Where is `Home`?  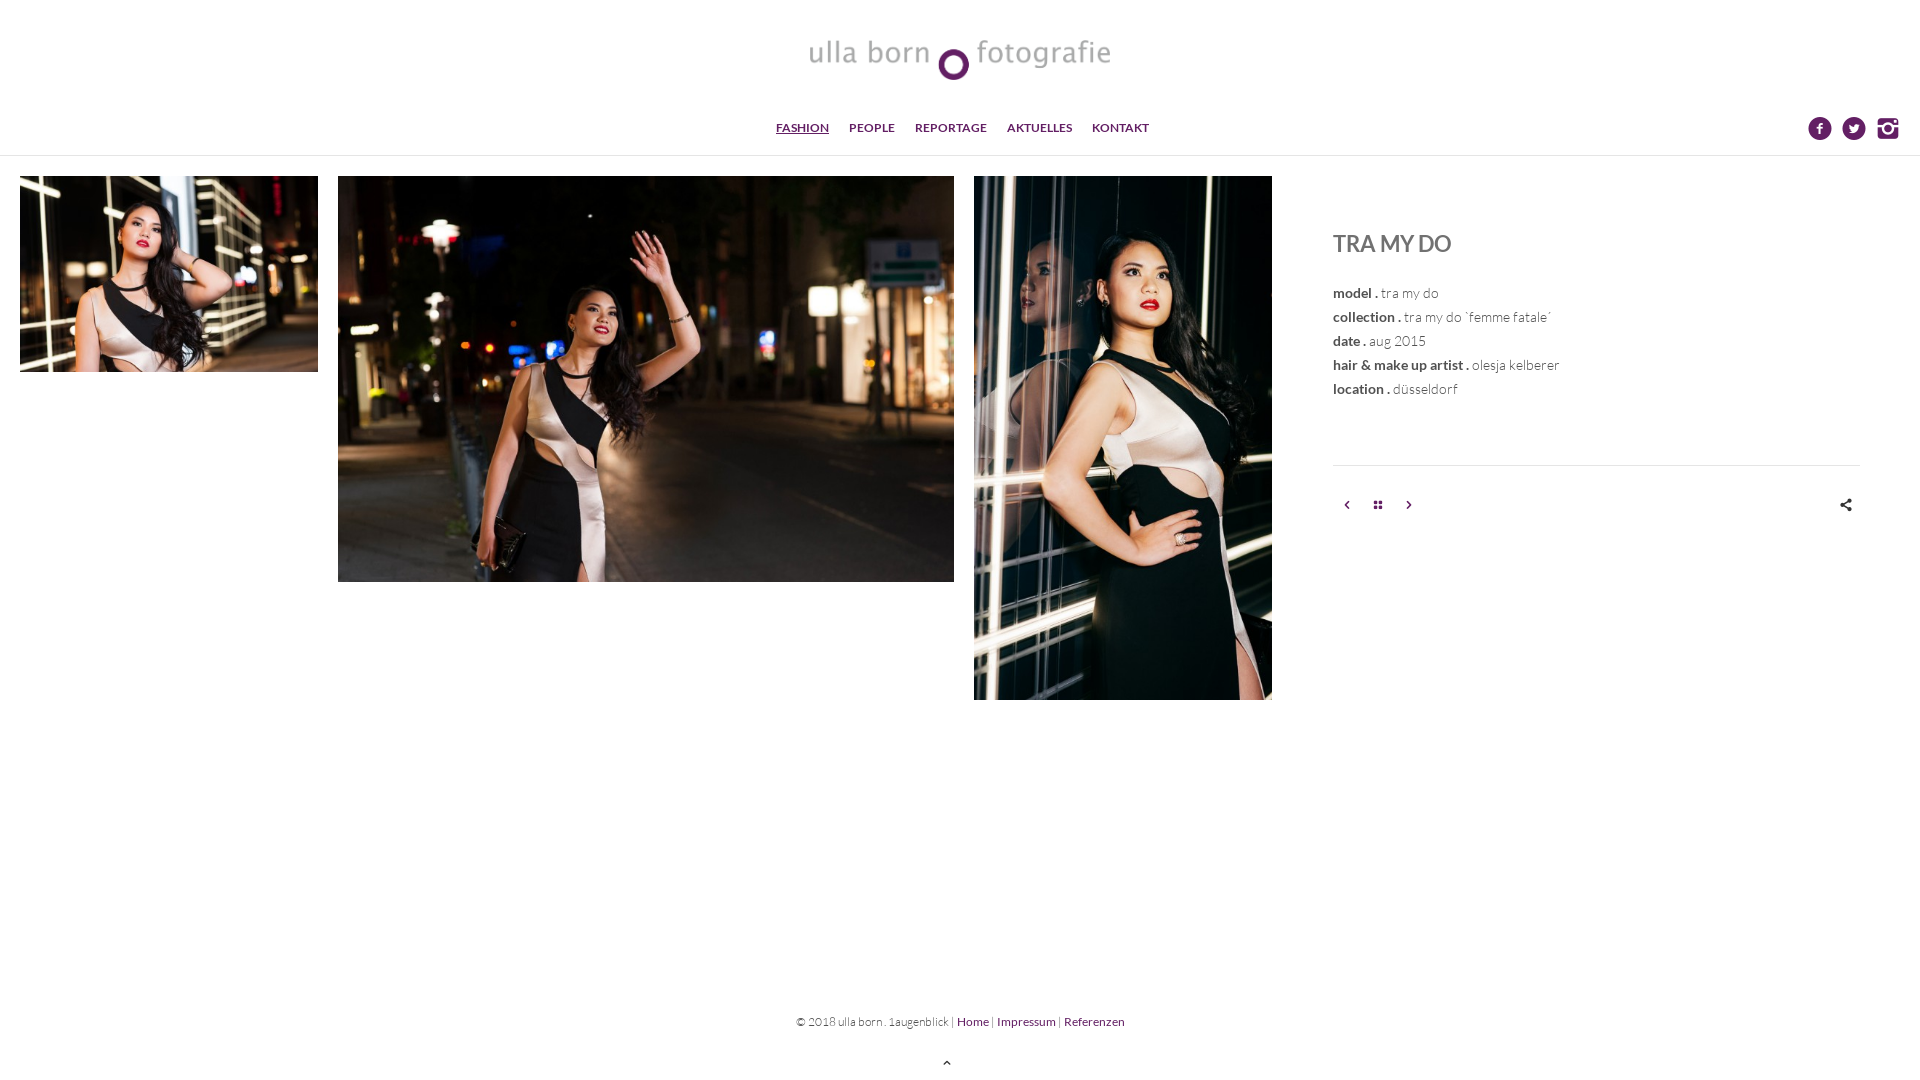 Home is located at coordinates (972, 1022).